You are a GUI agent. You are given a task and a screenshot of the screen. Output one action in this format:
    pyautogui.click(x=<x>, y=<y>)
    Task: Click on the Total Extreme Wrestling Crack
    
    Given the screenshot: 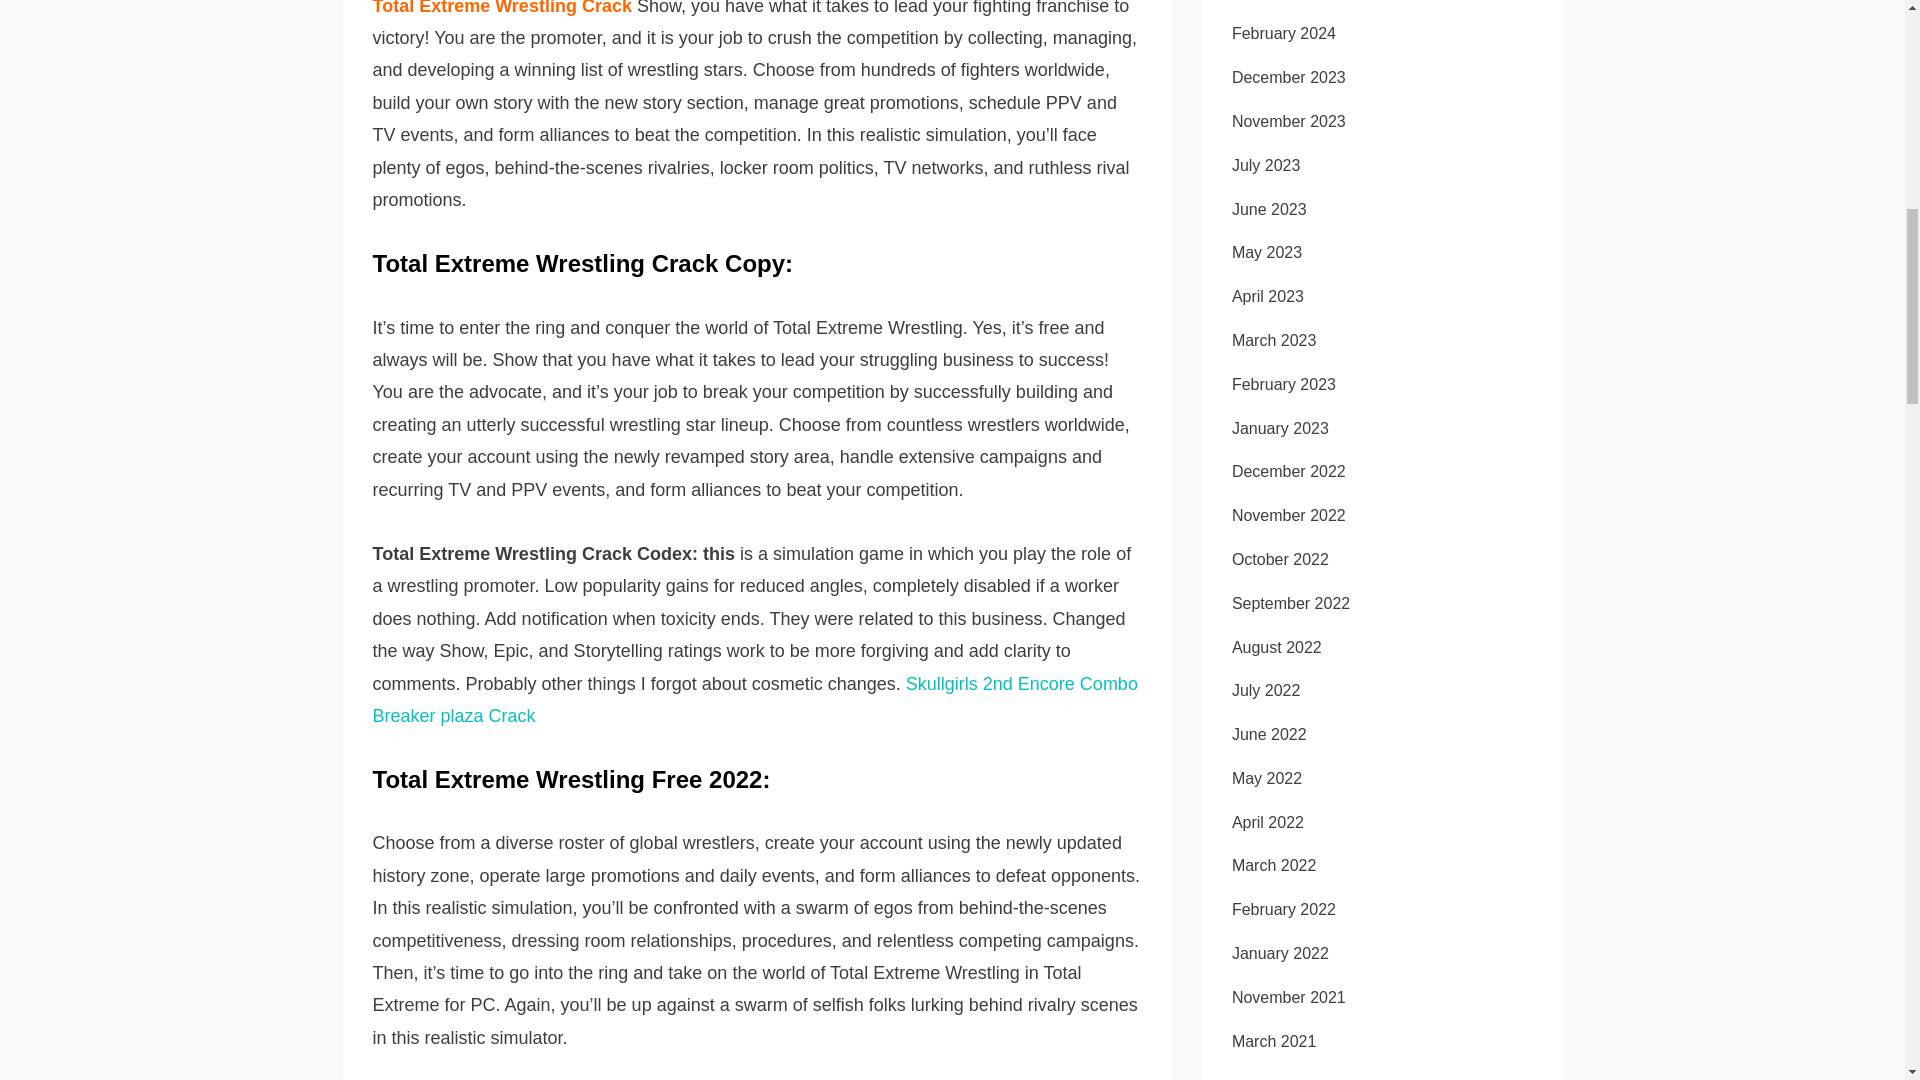 What is the action you would take?
    pyautogui.click(x=504, y=8)
    